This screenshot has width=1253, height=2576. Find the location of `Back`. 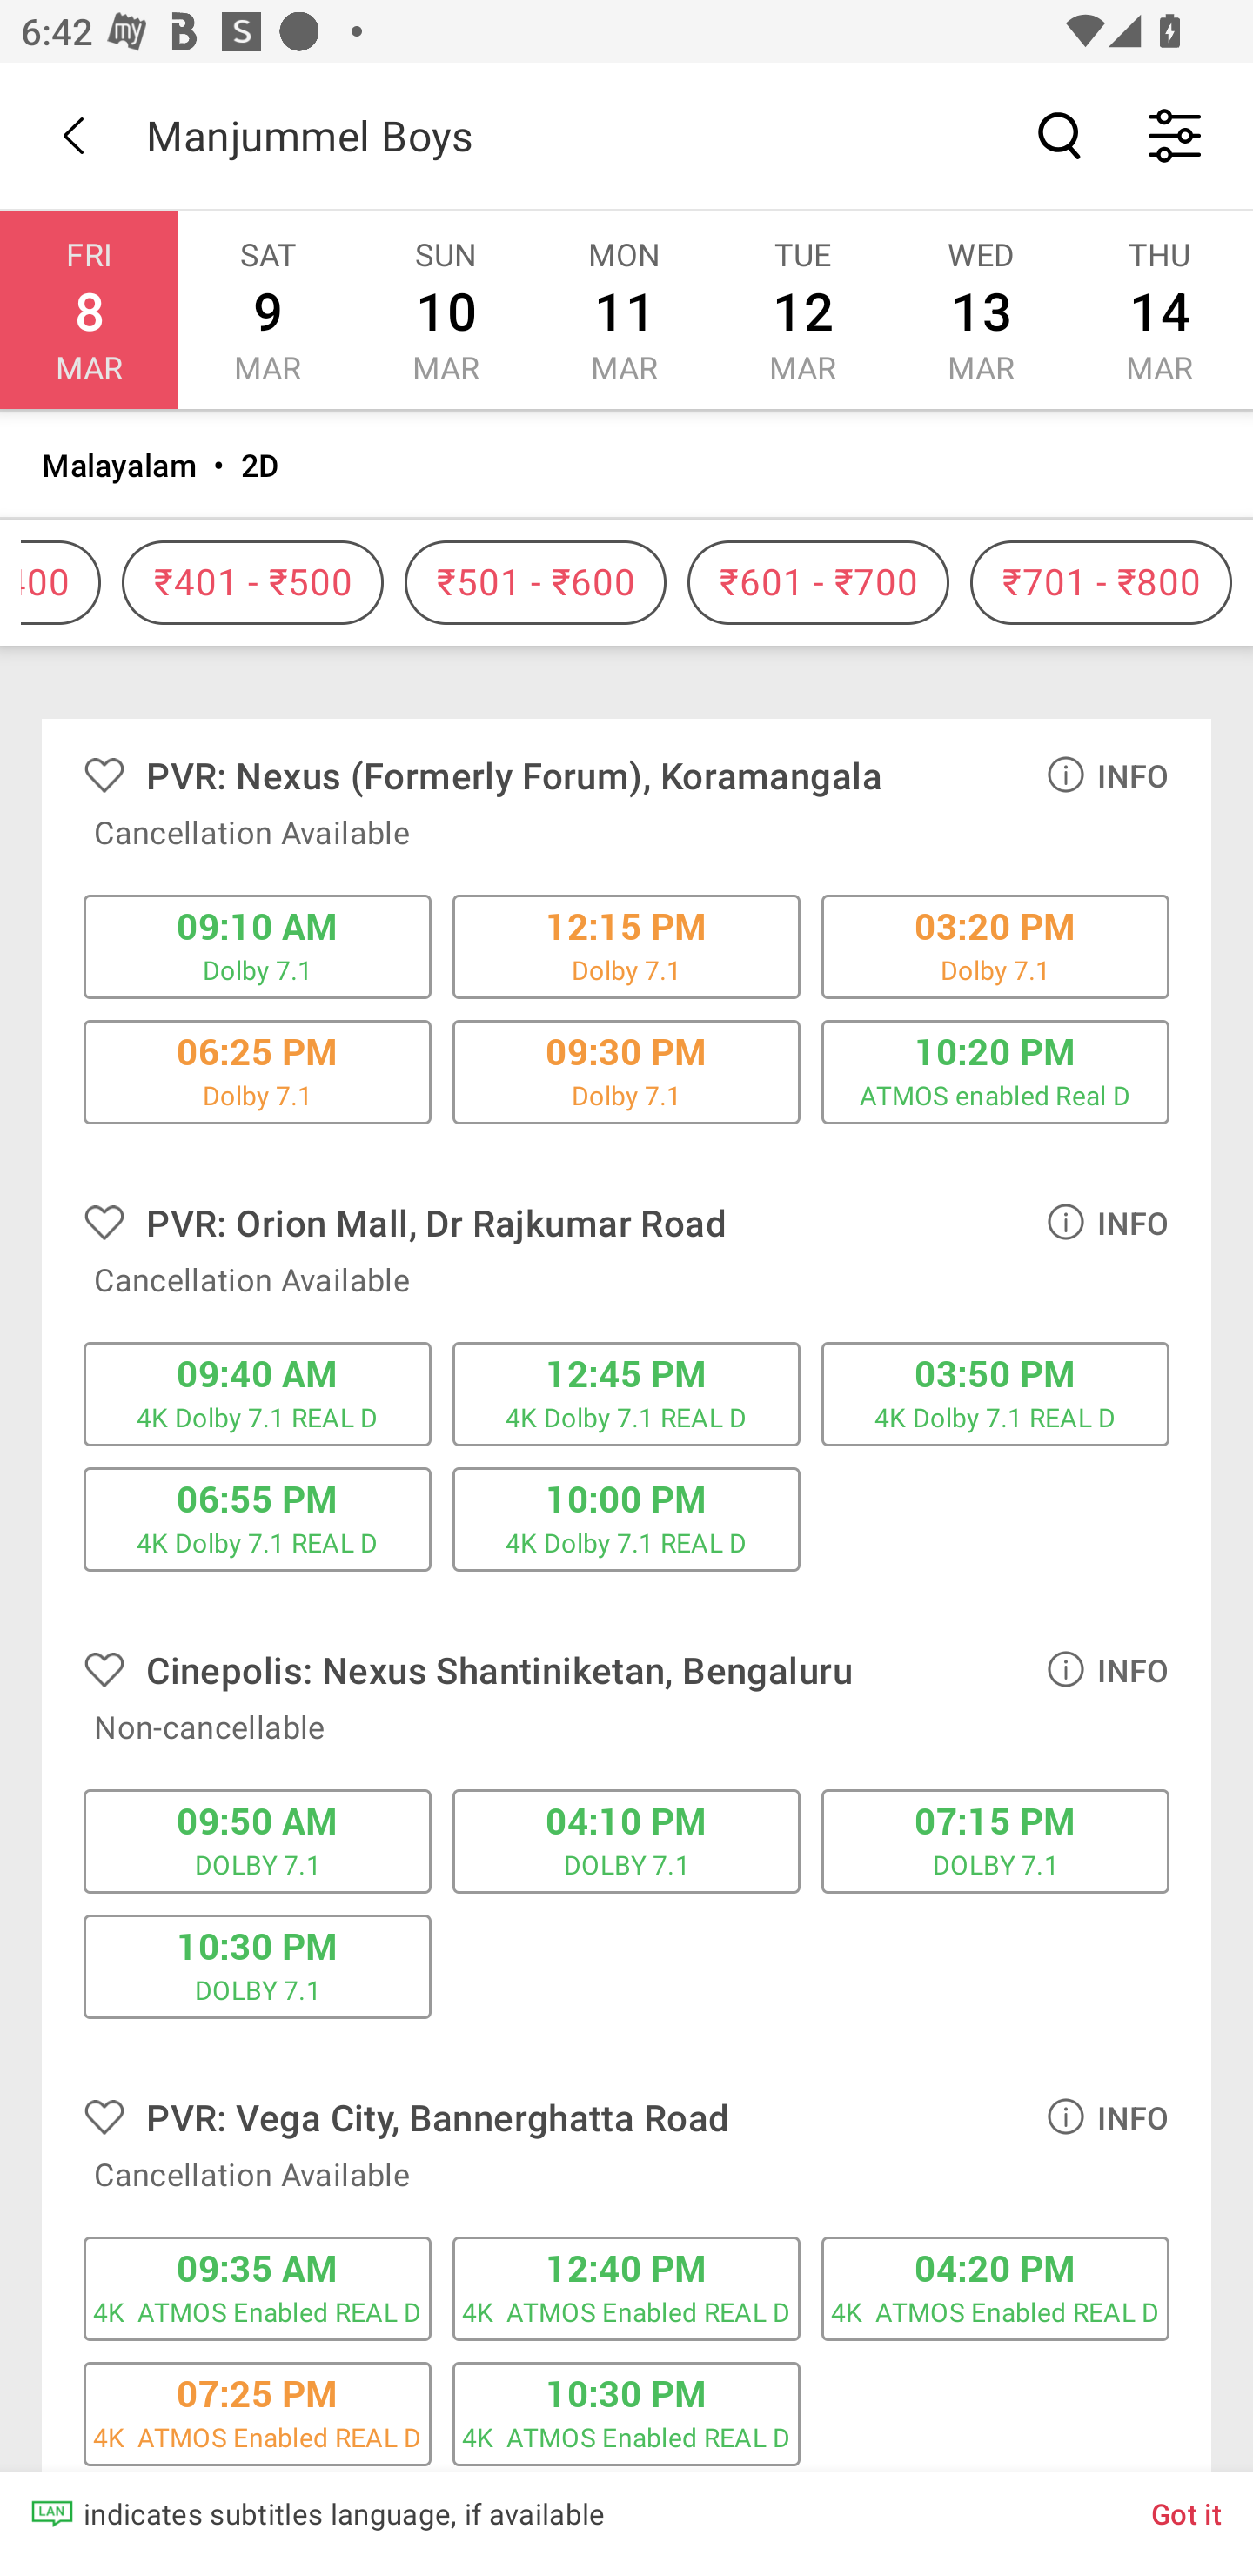

Back is located at coordinates (73, 135).